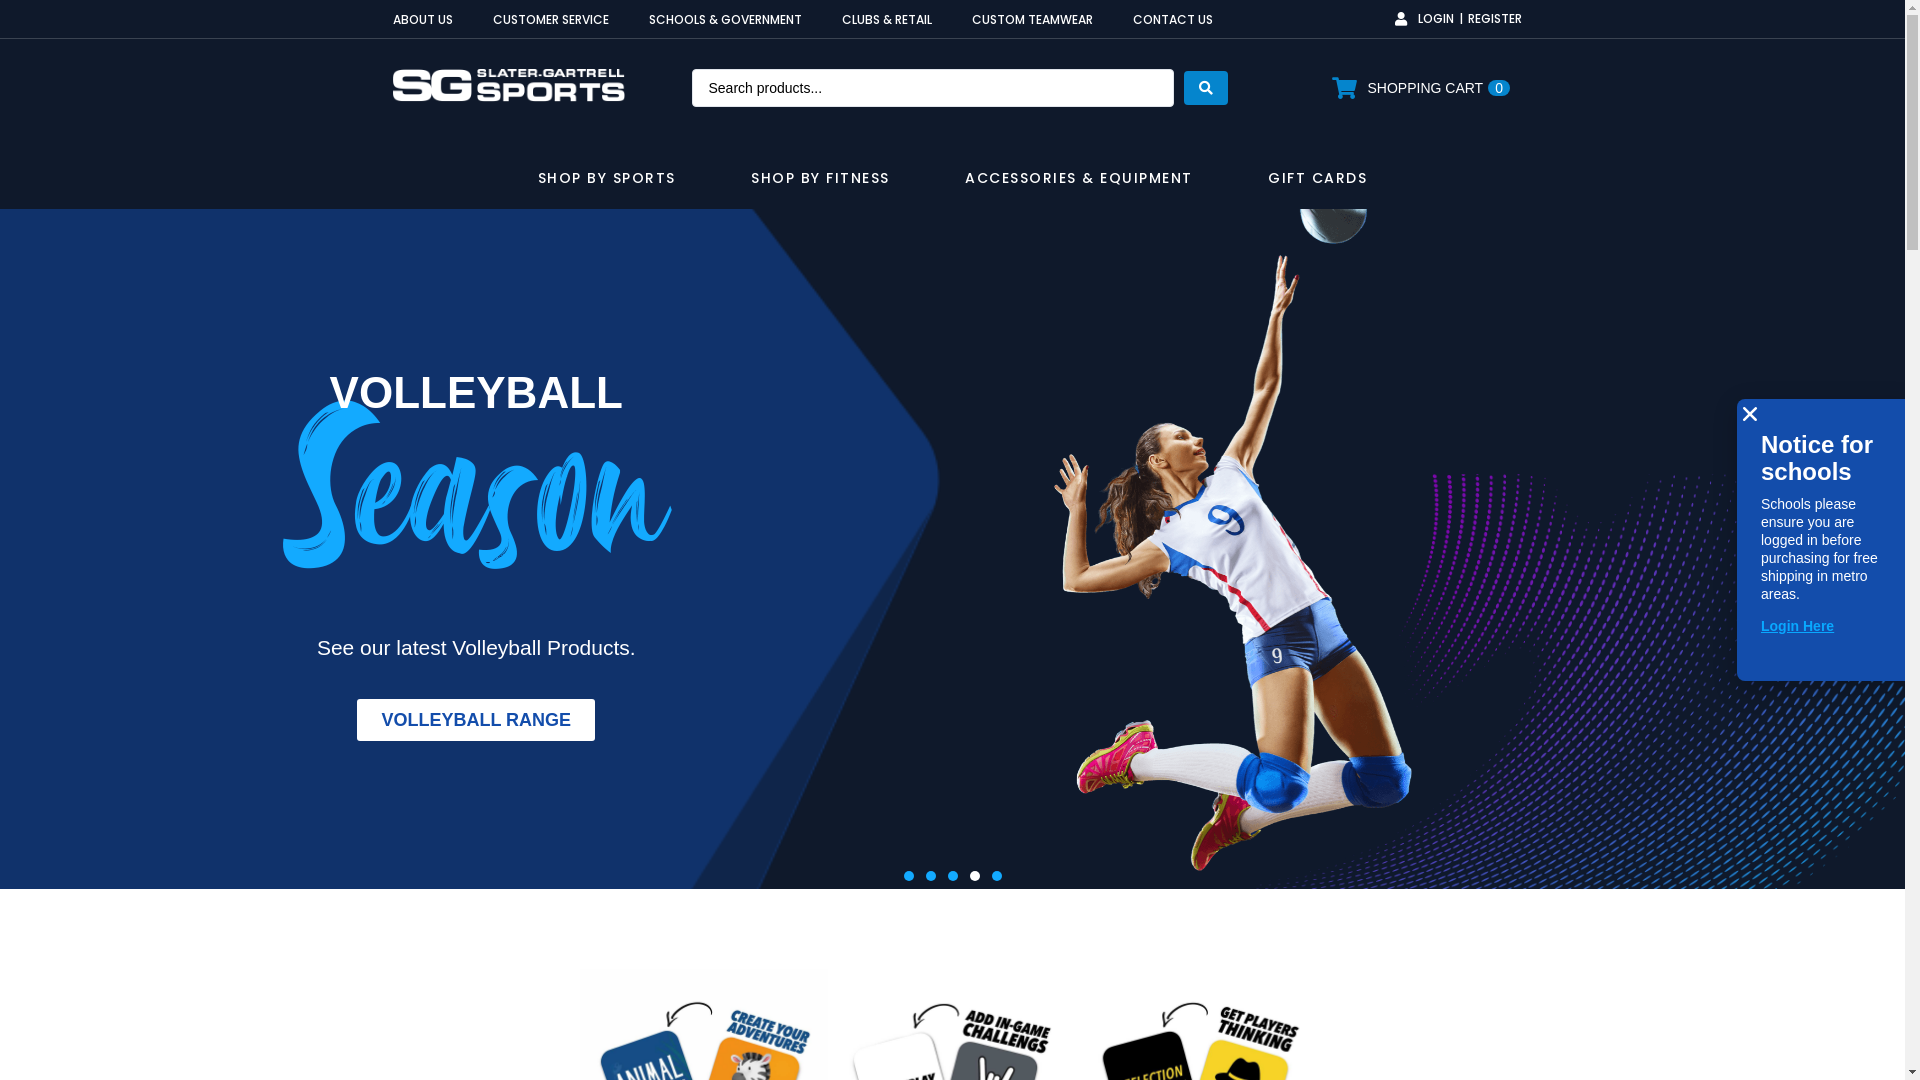 This screenshot has width=1920, height=1080. What do you see at coordinates (550, 20) in the screenshot?
I see `CUSTOMER SERVICE` at bounding box center [550, 20].